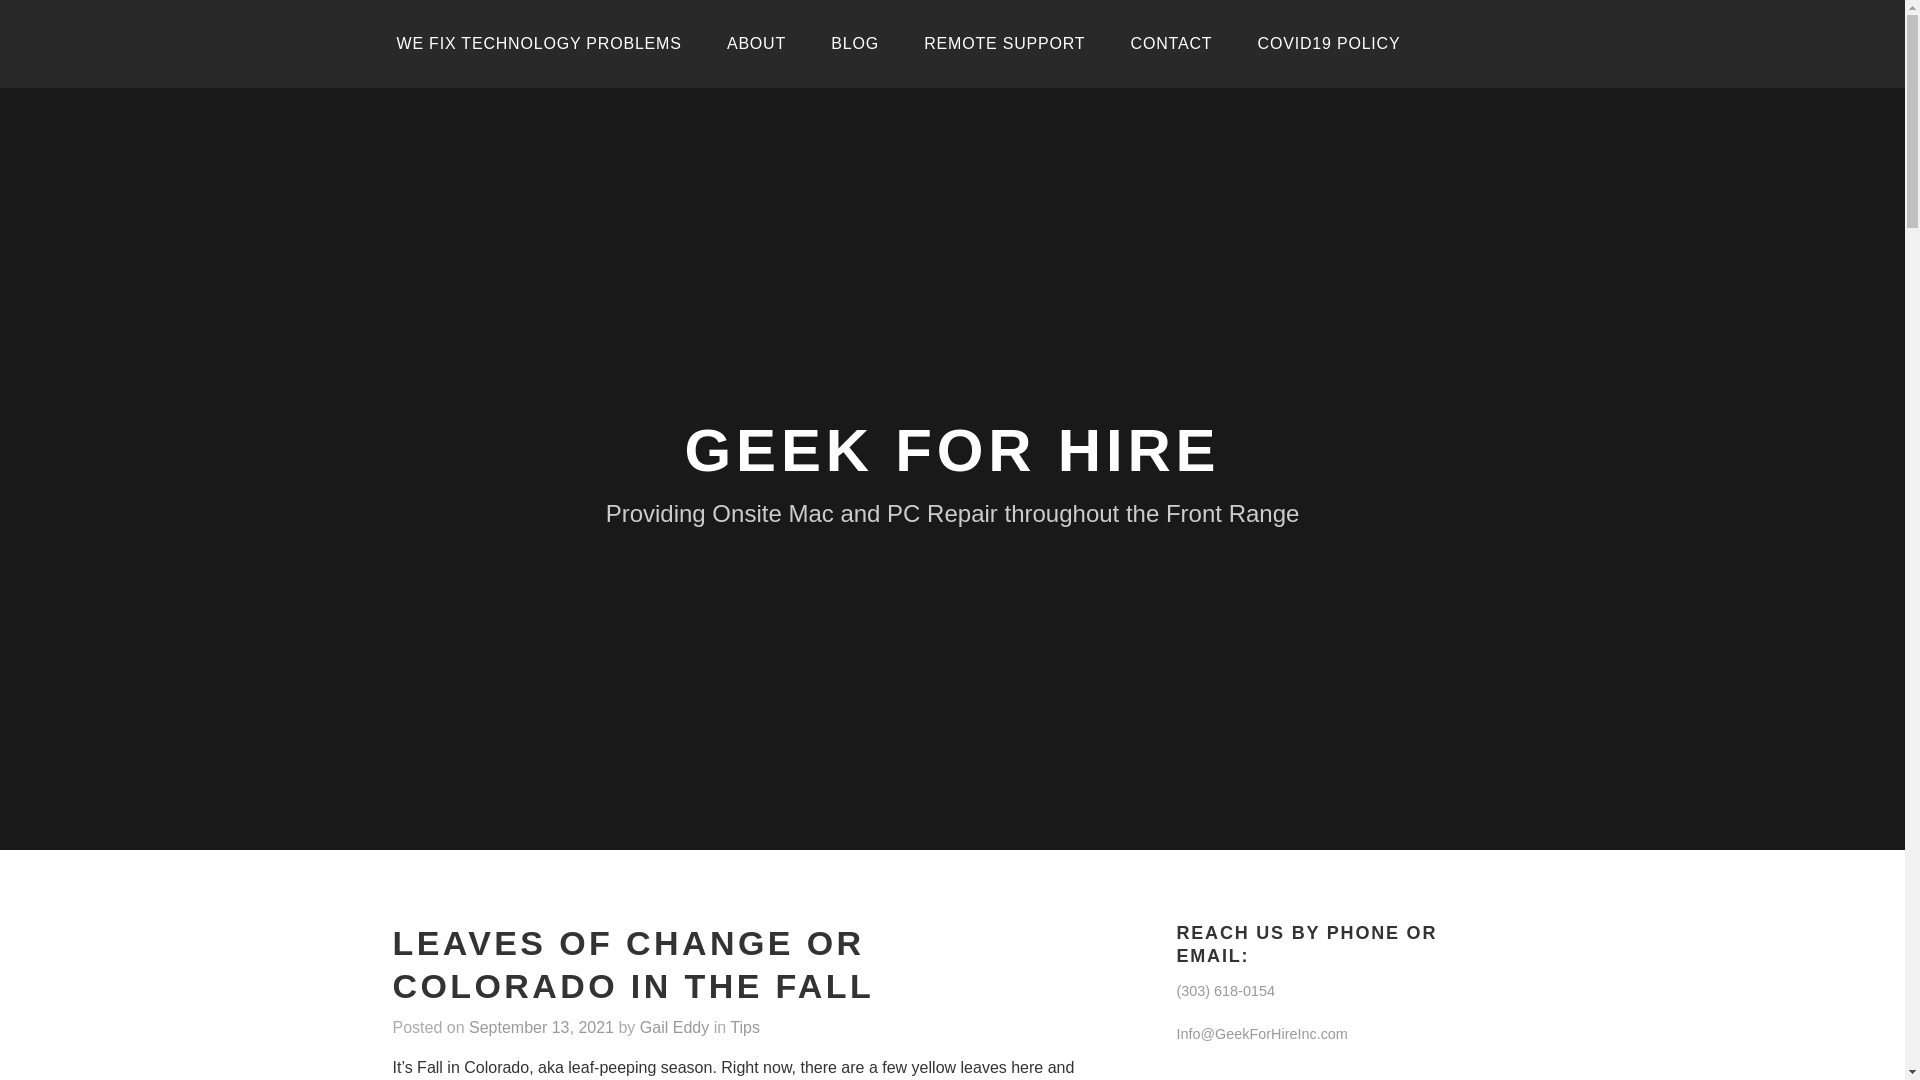 This screenshot has width=1920, height=1080. Describe the element at coordinates (538, 44) in the screenshot. I see `WE FIX TECHNOLOGY PROBLEMS` at that location.